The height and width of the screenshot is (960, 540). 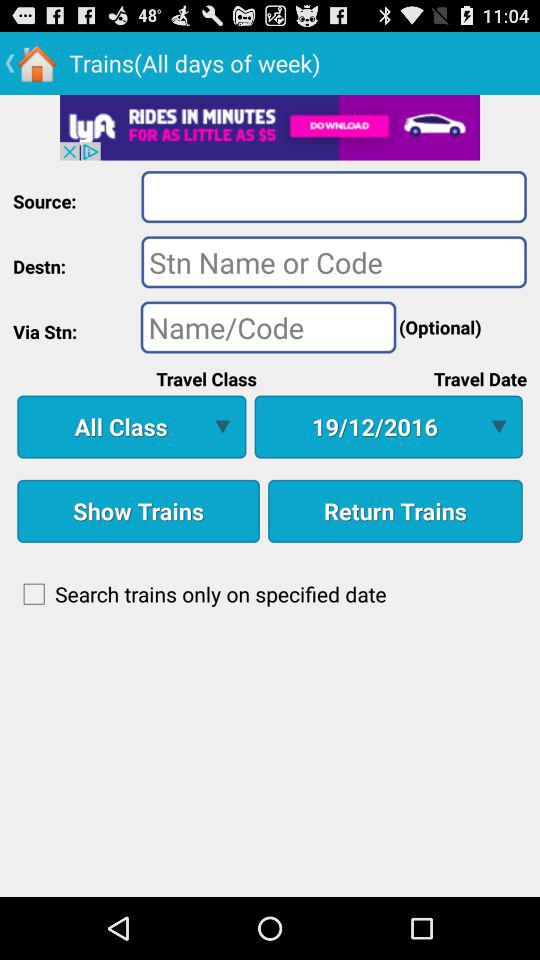 I want to click on text to enter text, so click(x=334, y=262).